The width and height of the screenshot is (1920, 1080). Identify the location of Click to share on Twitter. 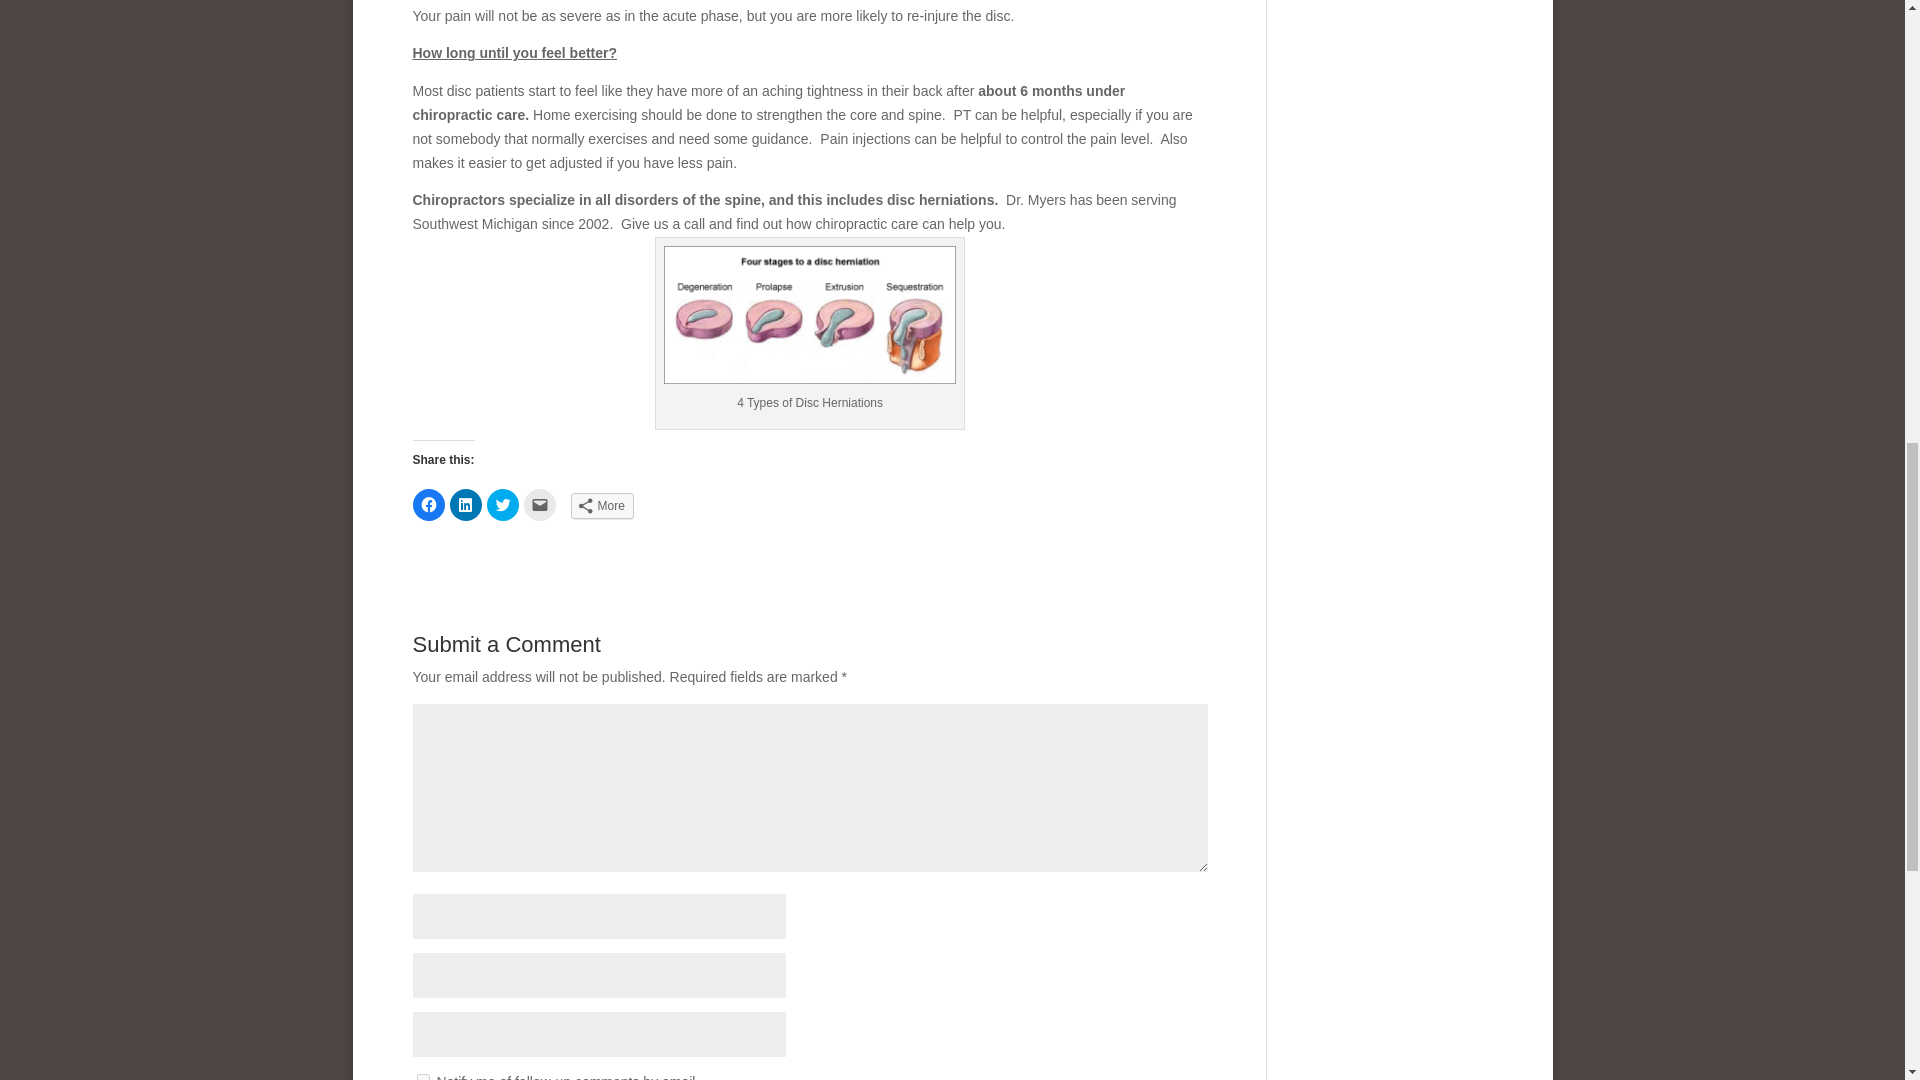
(502, 504).